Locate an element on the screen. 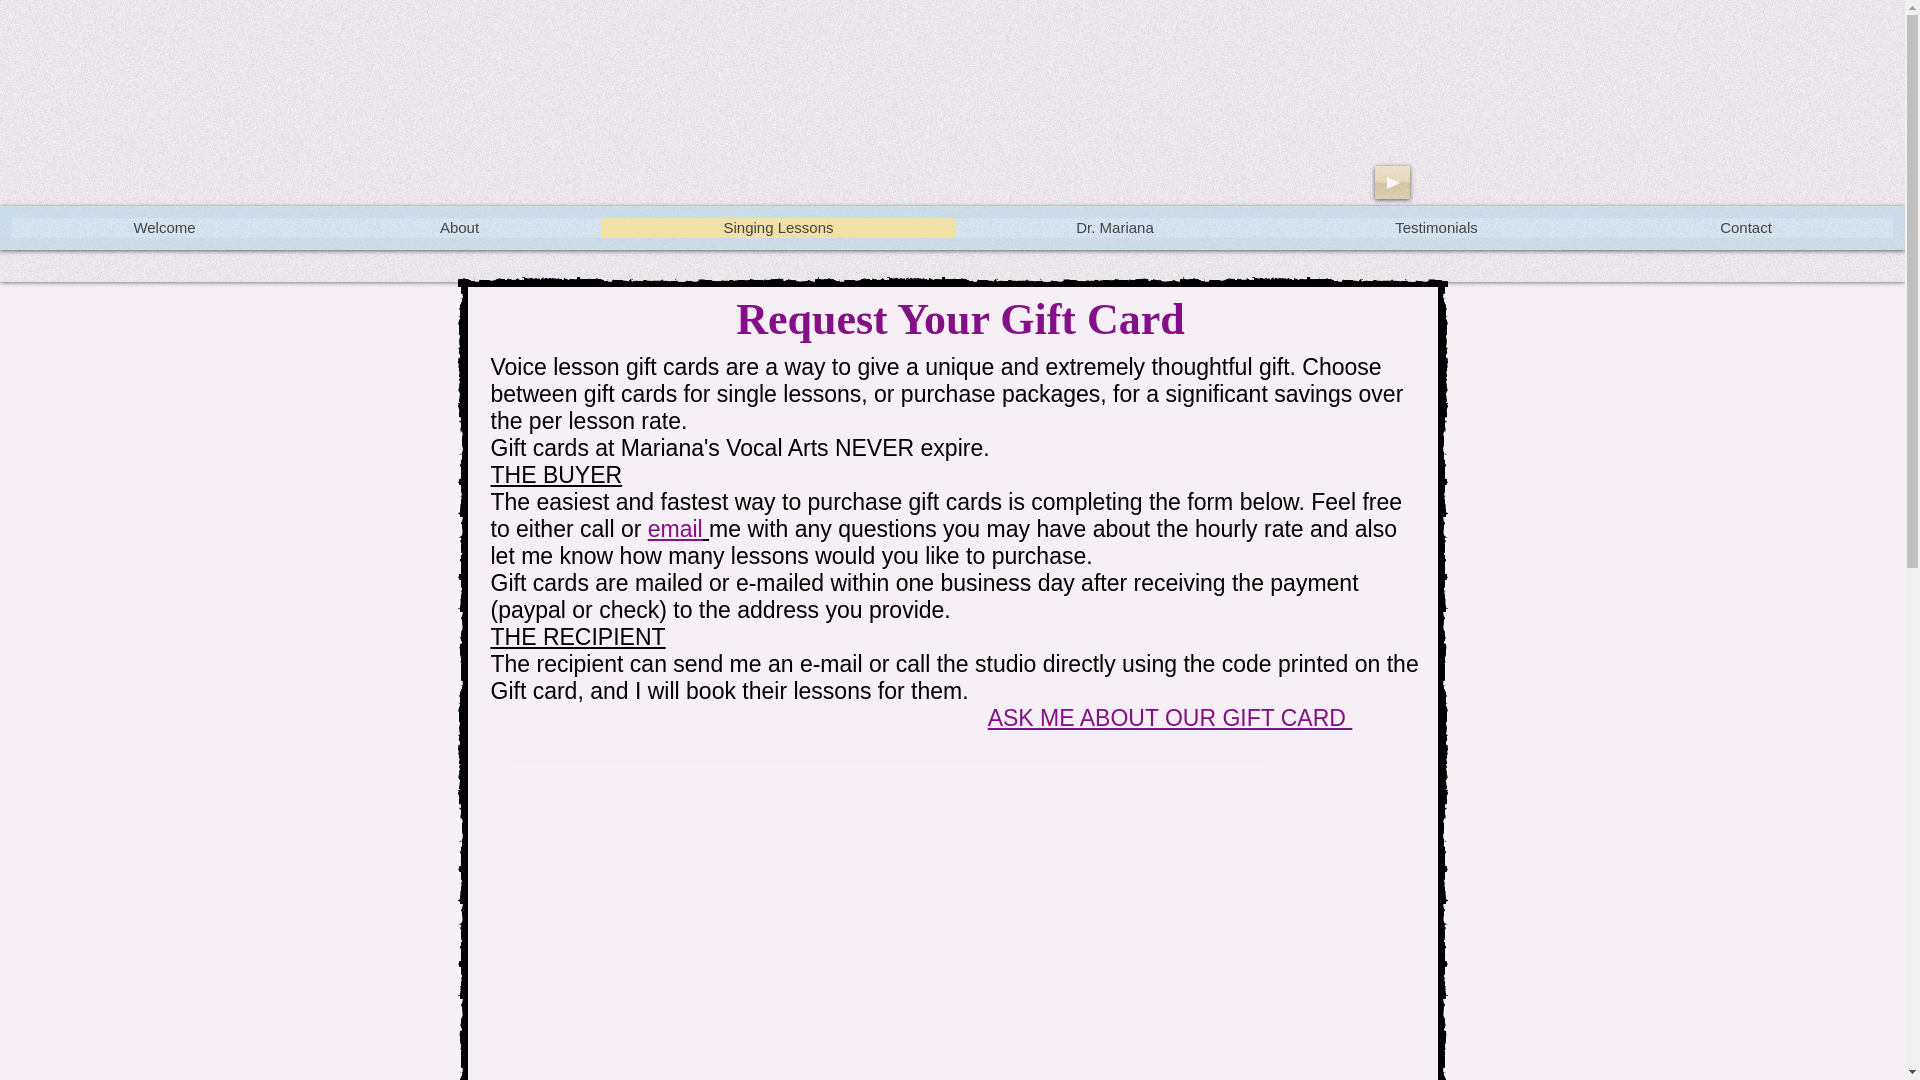  ASK ME ABOUT OUR GIFT CARD  is located at coordinates (1170, 718).